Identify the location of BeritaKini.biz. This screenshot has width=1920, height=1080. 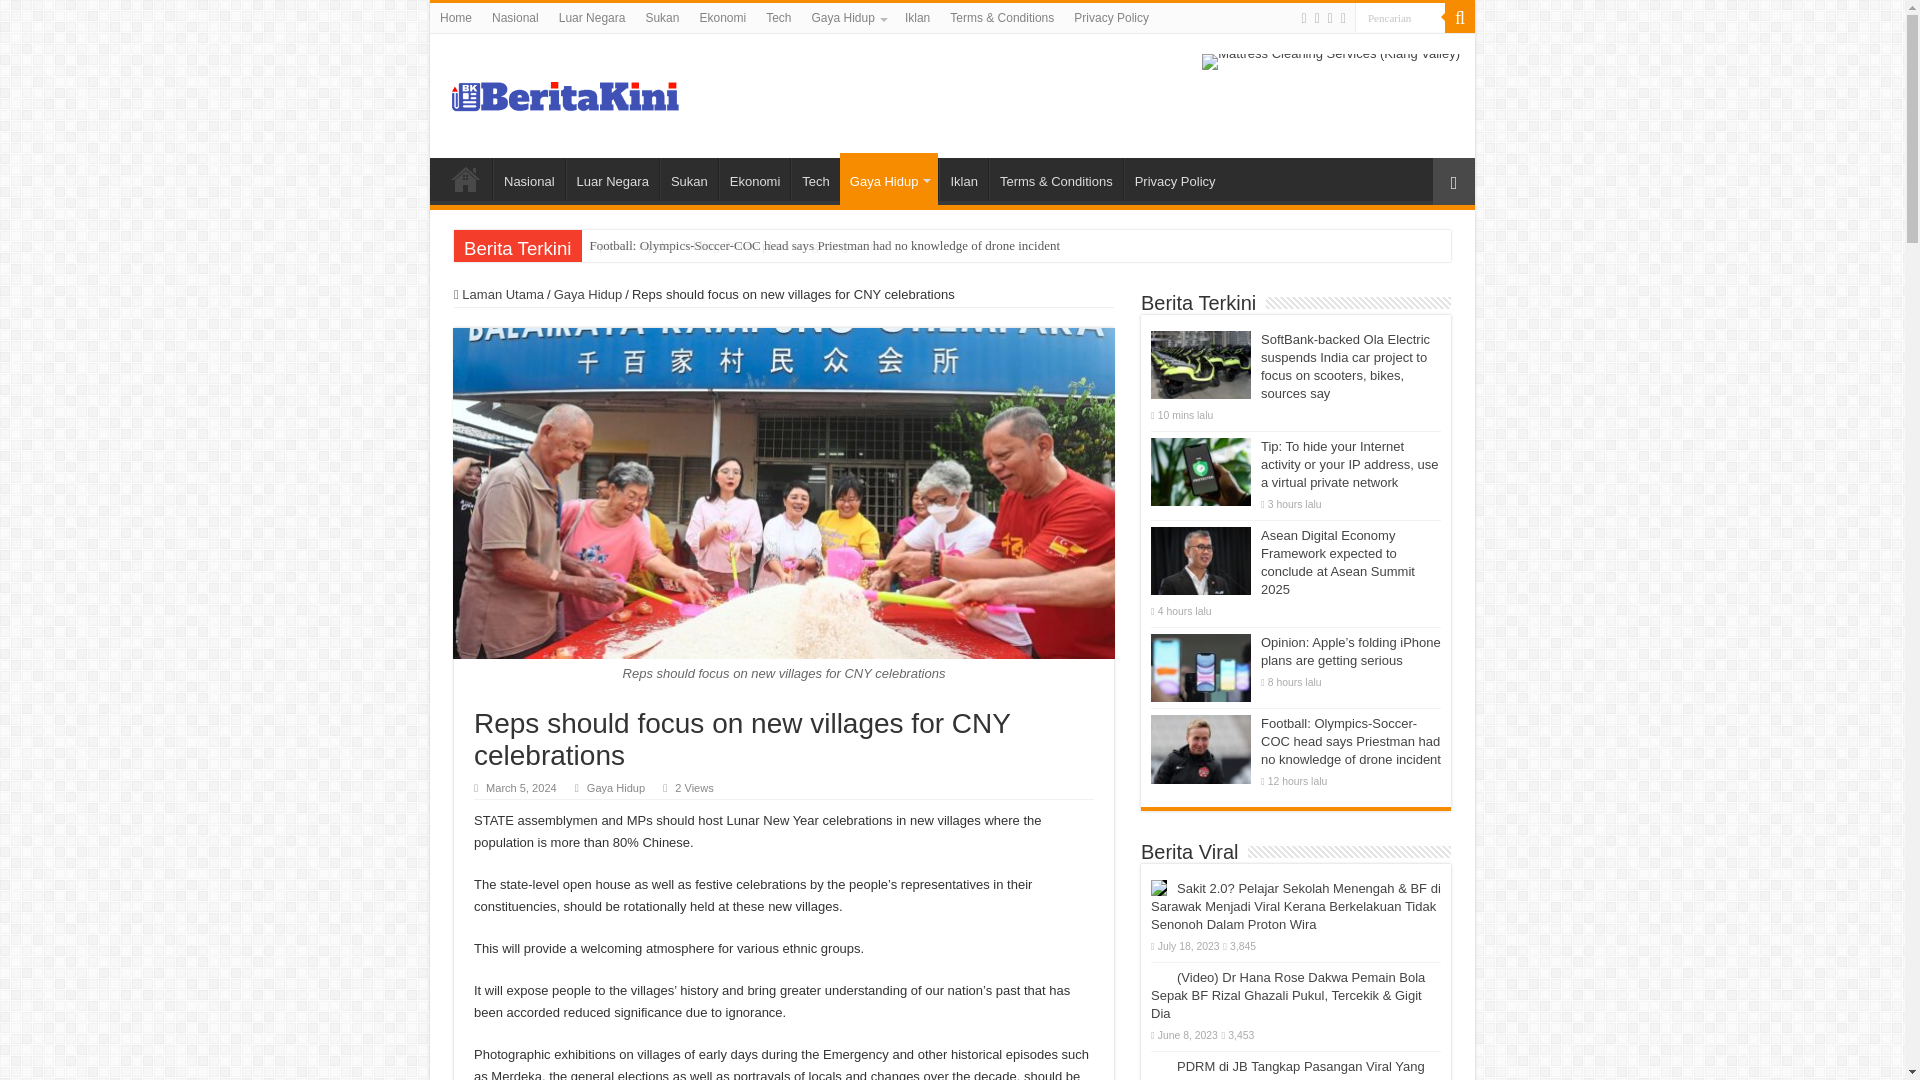
(565, 92).